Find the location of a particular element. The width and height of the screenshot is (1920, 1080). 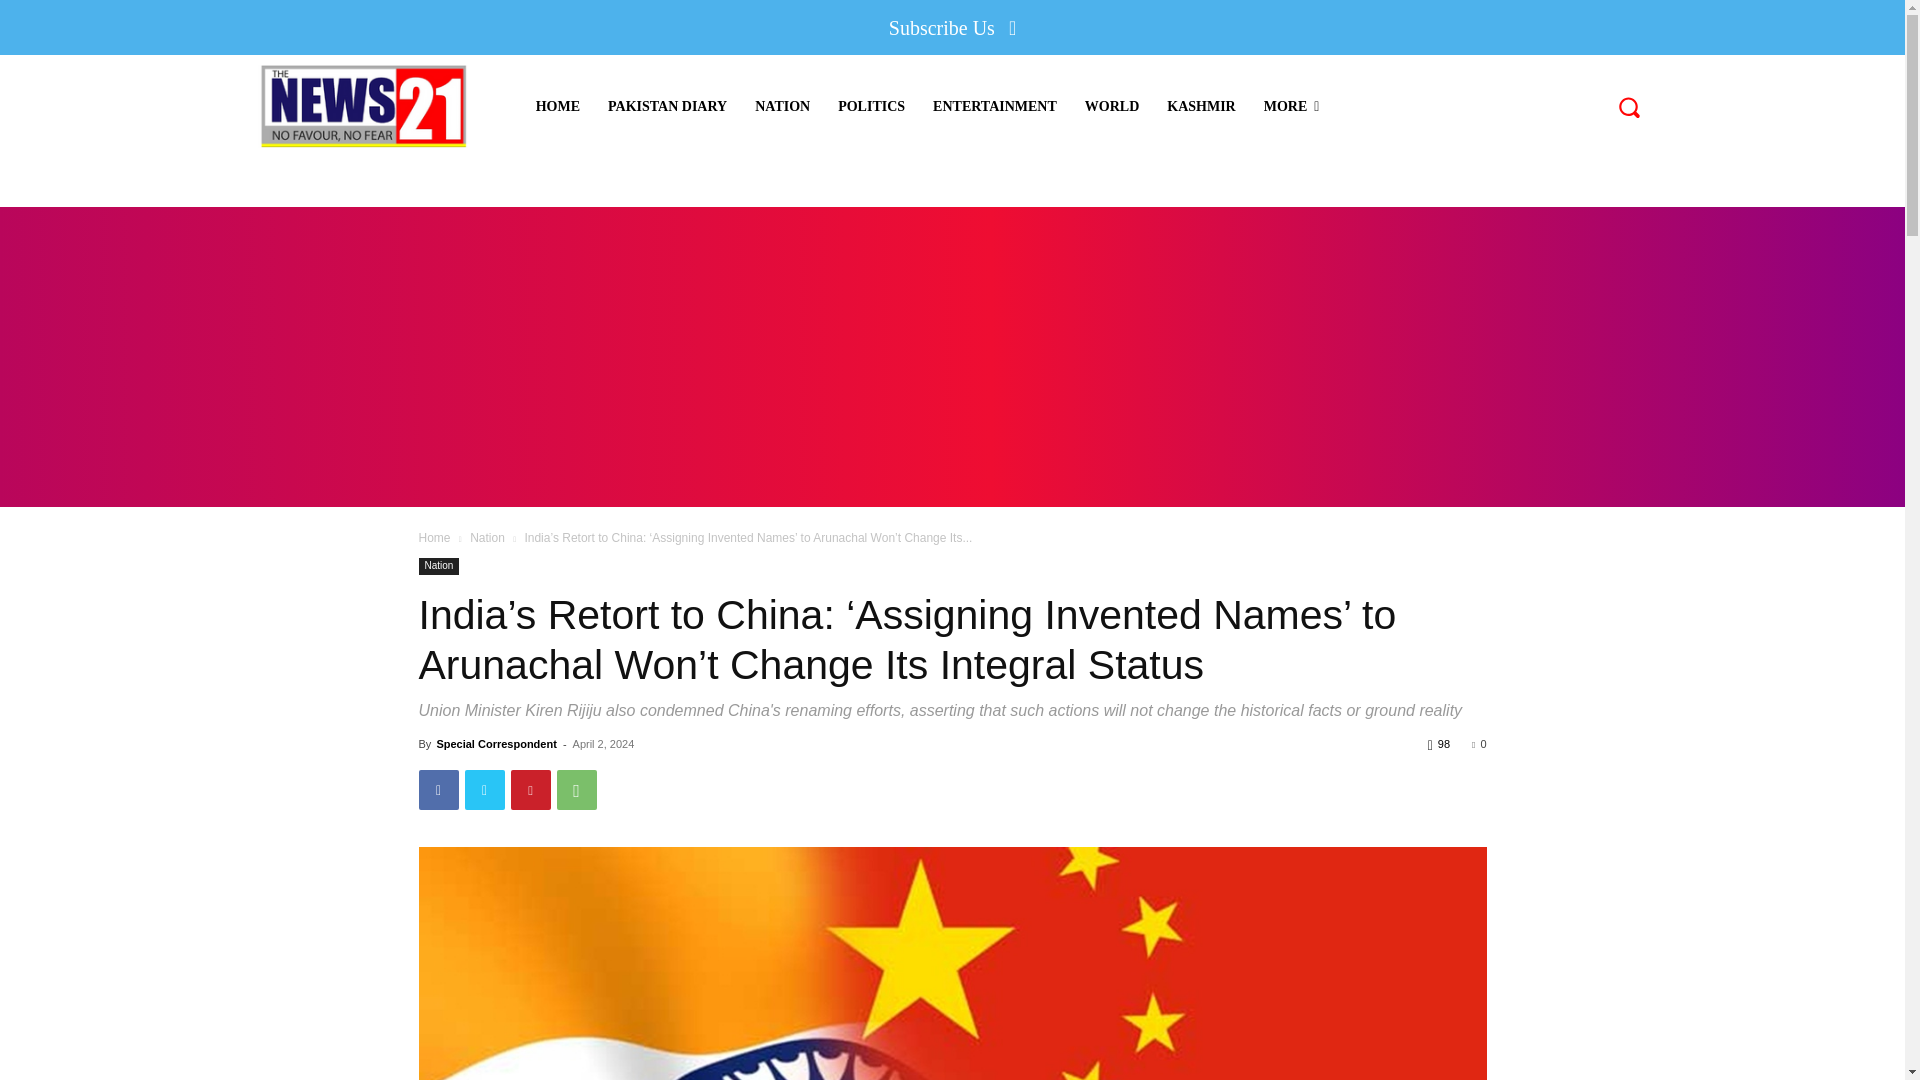

PAKISTAN DIARY is located at coordinates (667, 106).